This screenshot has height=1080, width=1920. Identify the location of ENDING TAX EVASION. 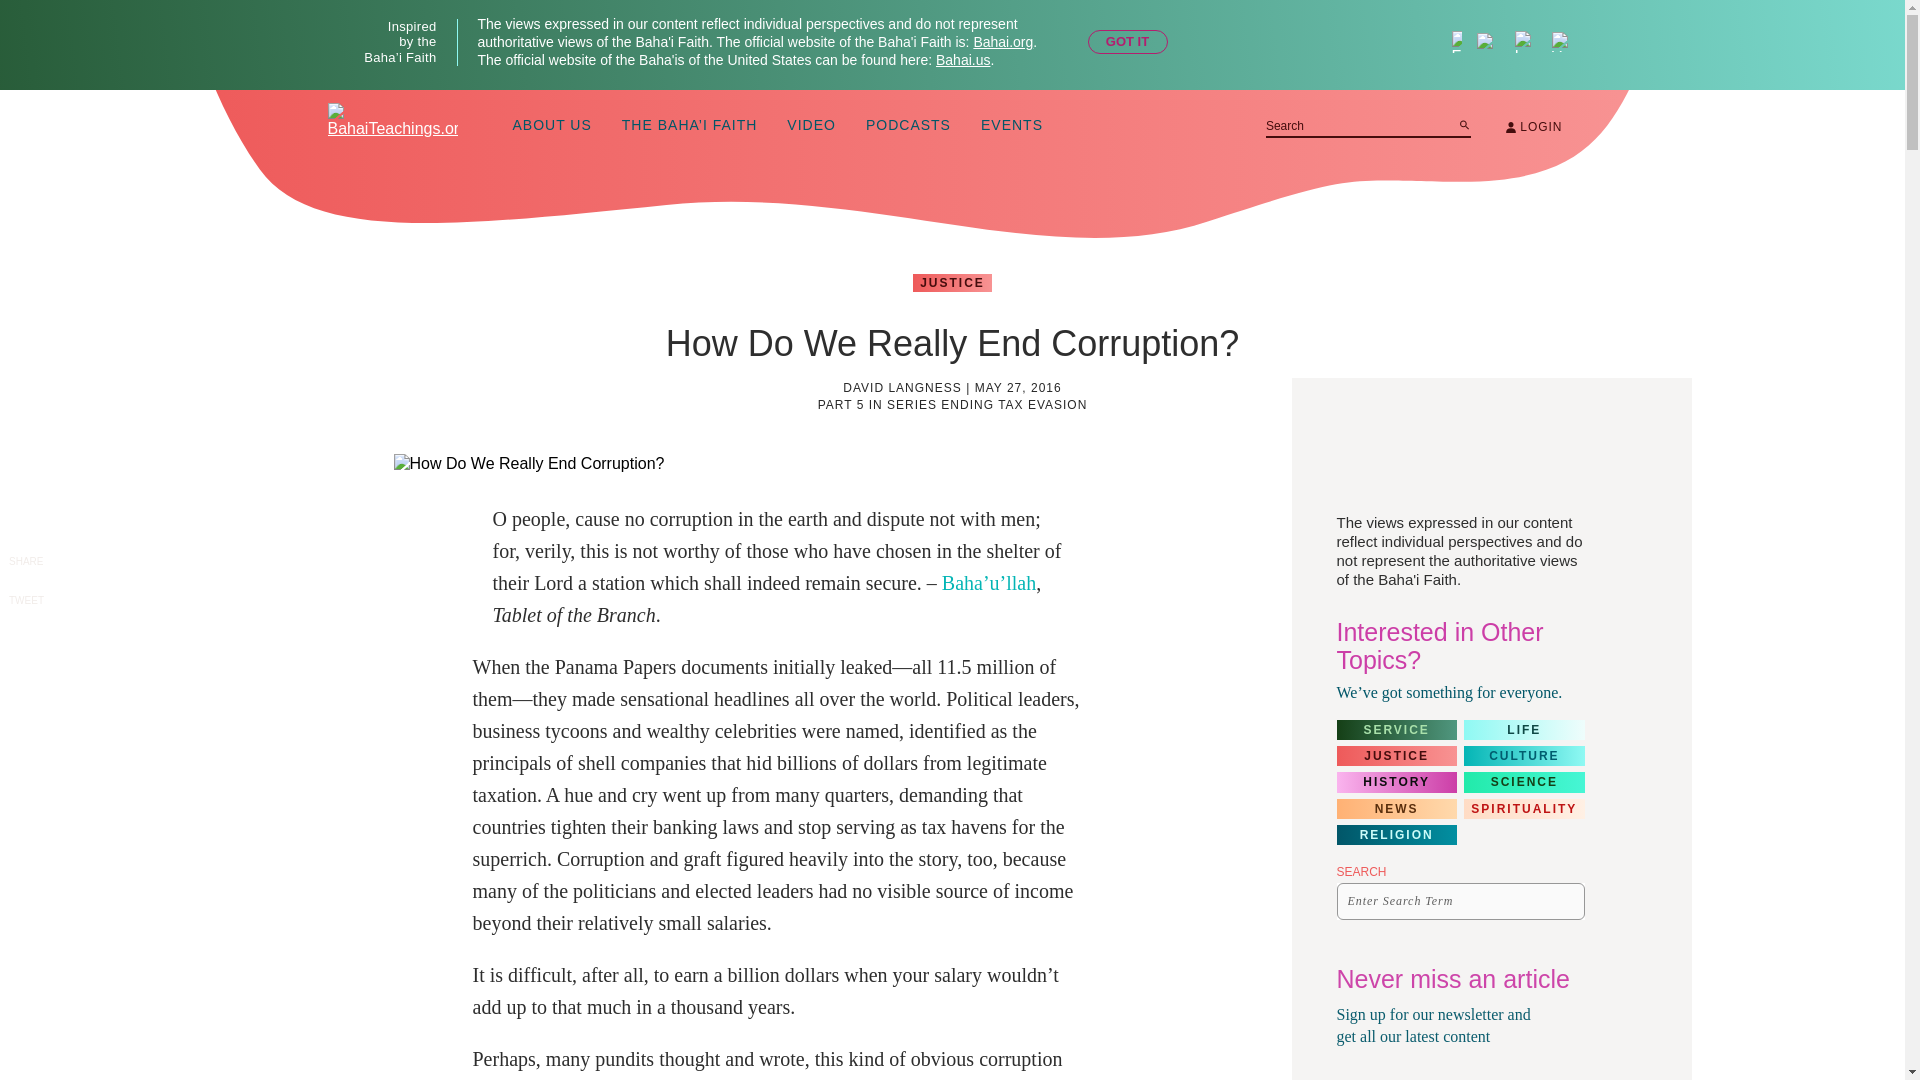
(1013, 404).